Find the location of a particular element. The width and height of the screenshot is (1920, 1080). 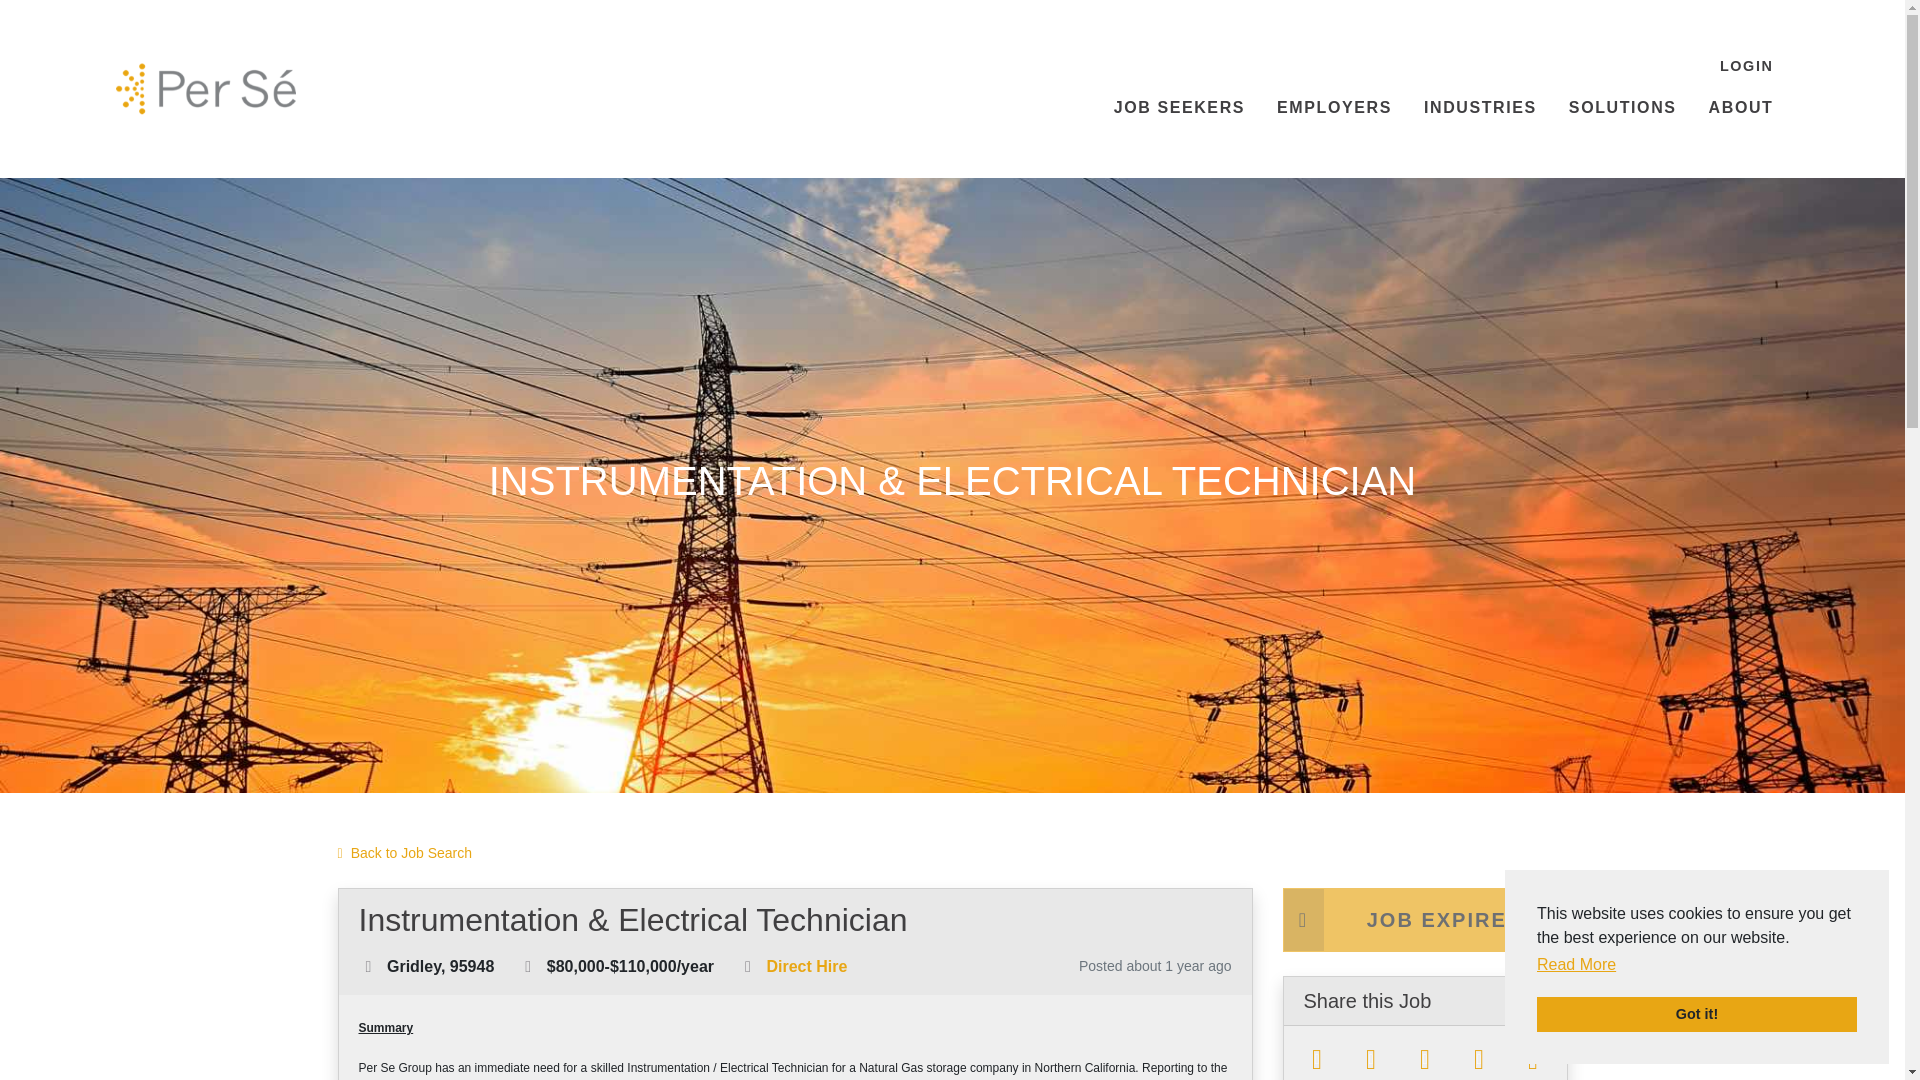

ABOUT is located at coordinates (1741, 108).